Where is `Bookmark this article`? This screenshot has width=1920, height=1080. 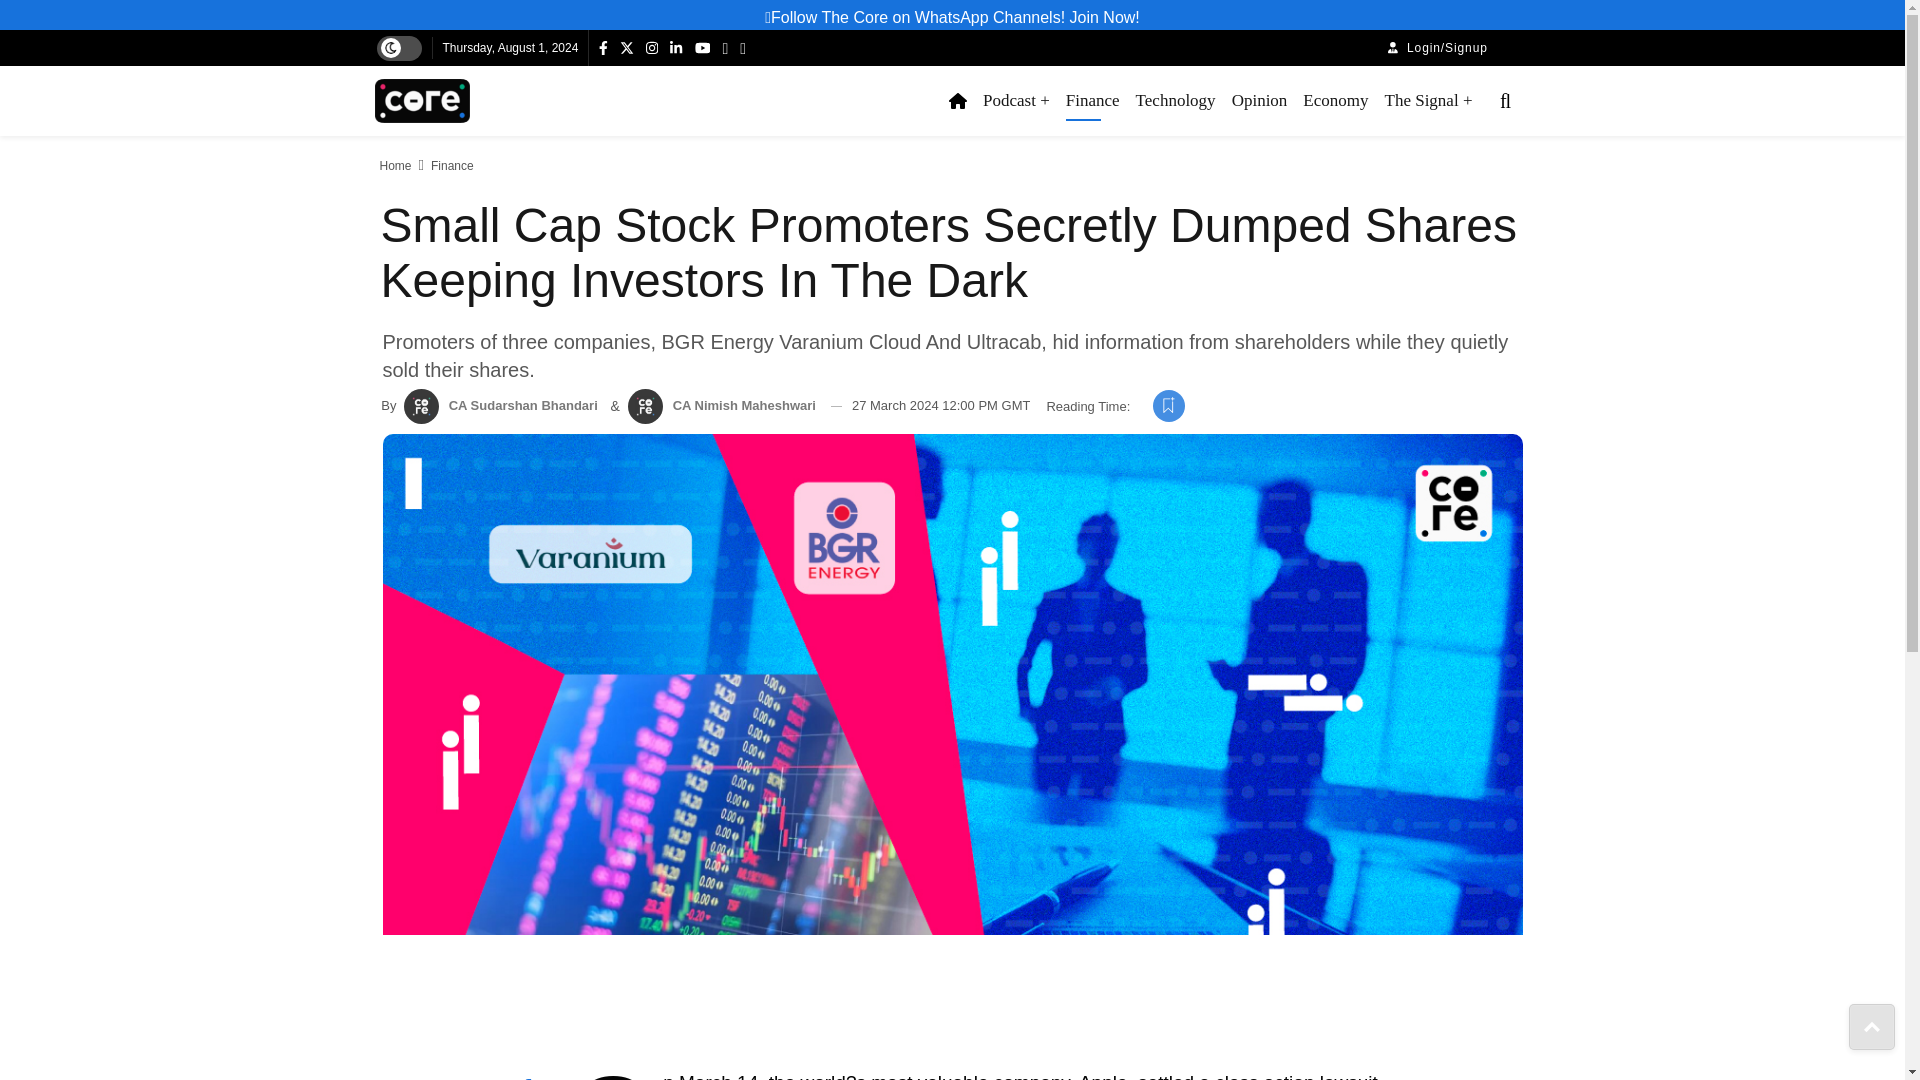 Bookmark this article is located at coordinates (1168, 406).